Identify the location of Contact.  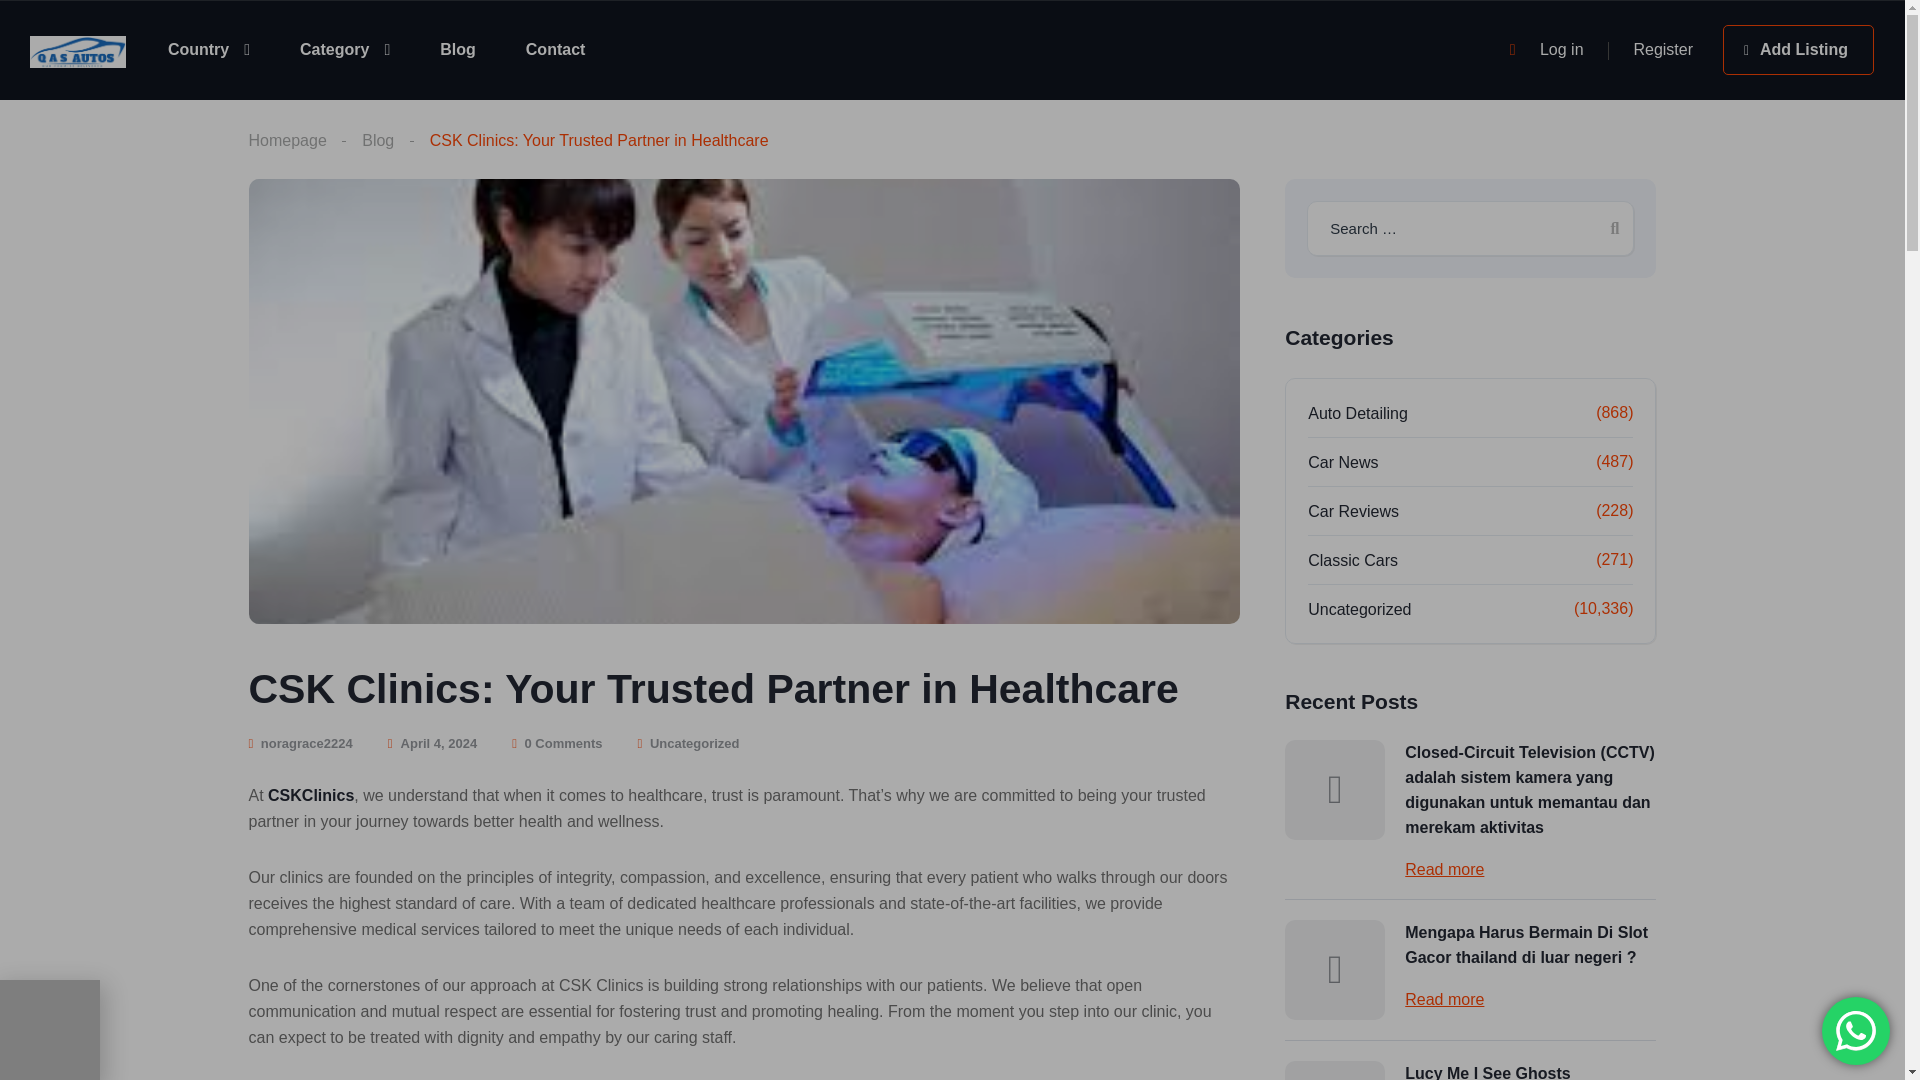
(556, 49).